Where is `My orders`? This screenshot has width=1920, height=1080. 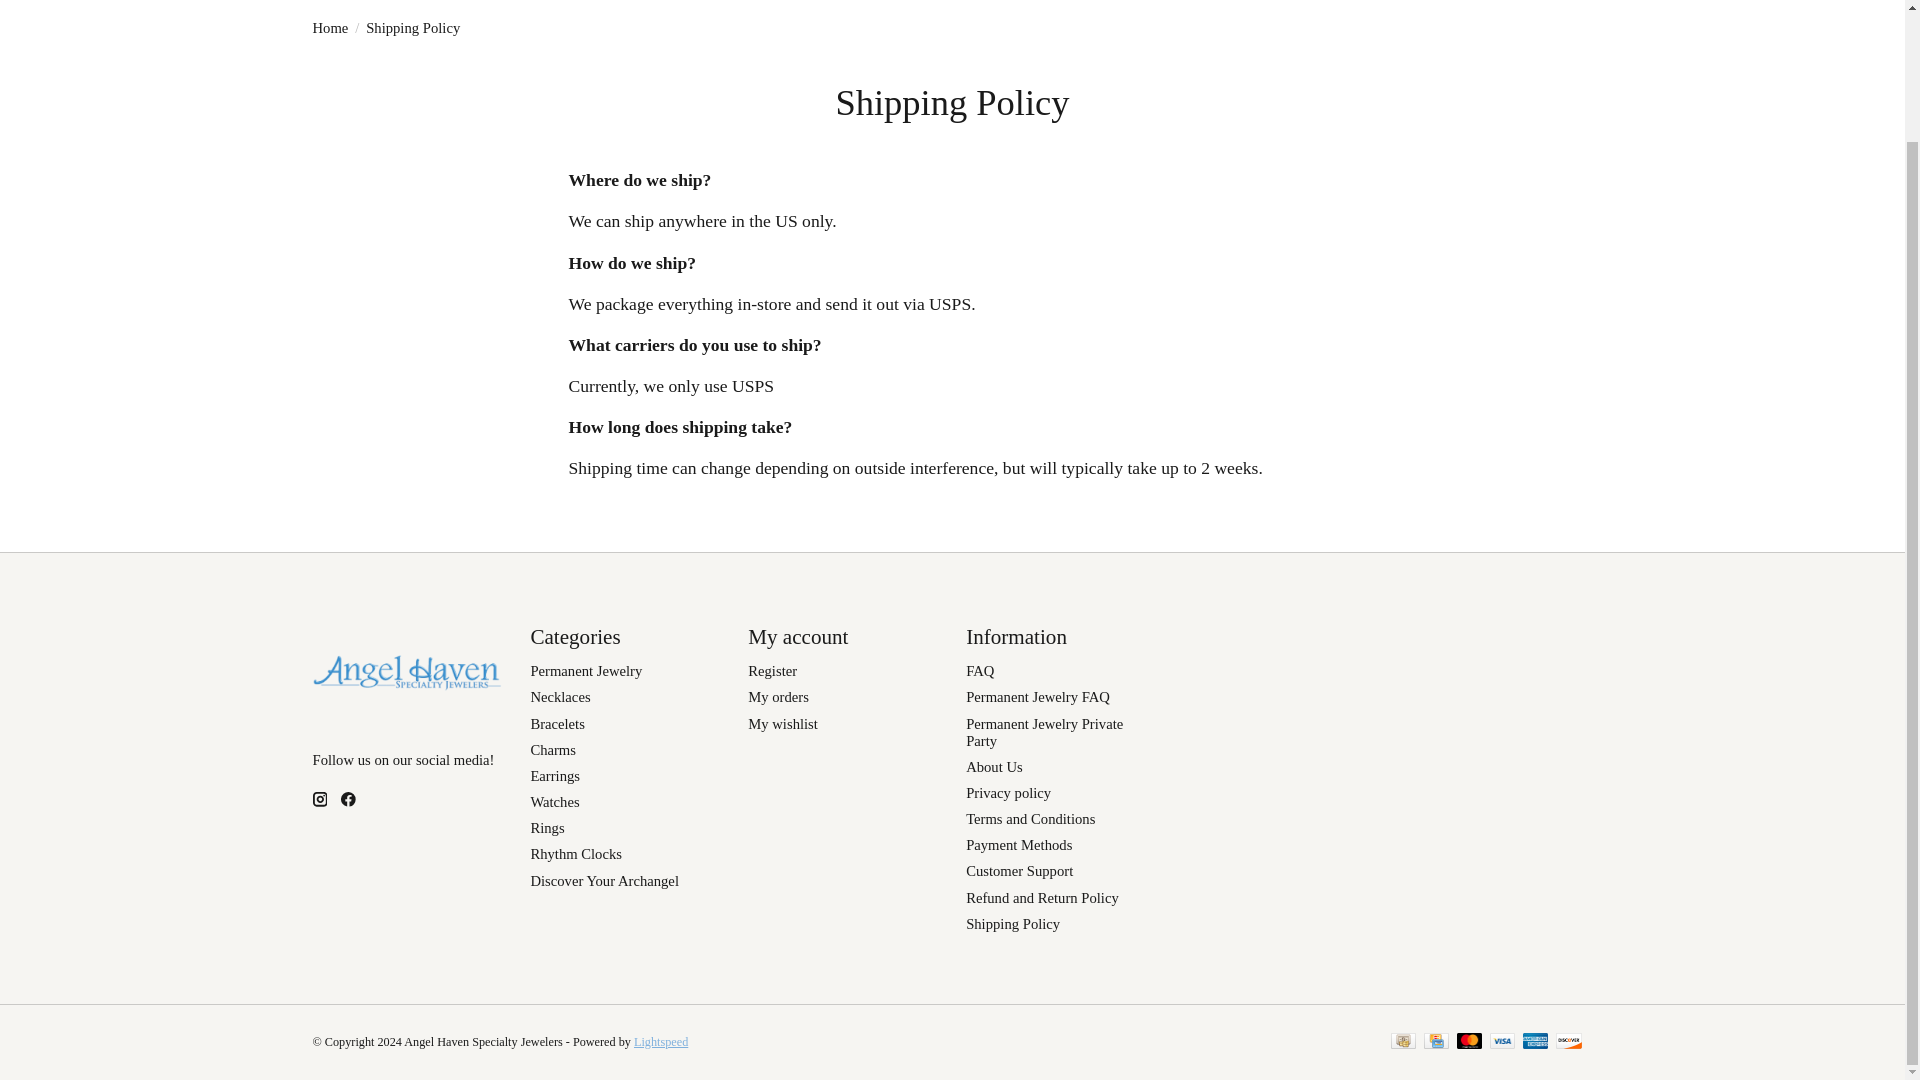
My orders is located at coordinates (778, 697).